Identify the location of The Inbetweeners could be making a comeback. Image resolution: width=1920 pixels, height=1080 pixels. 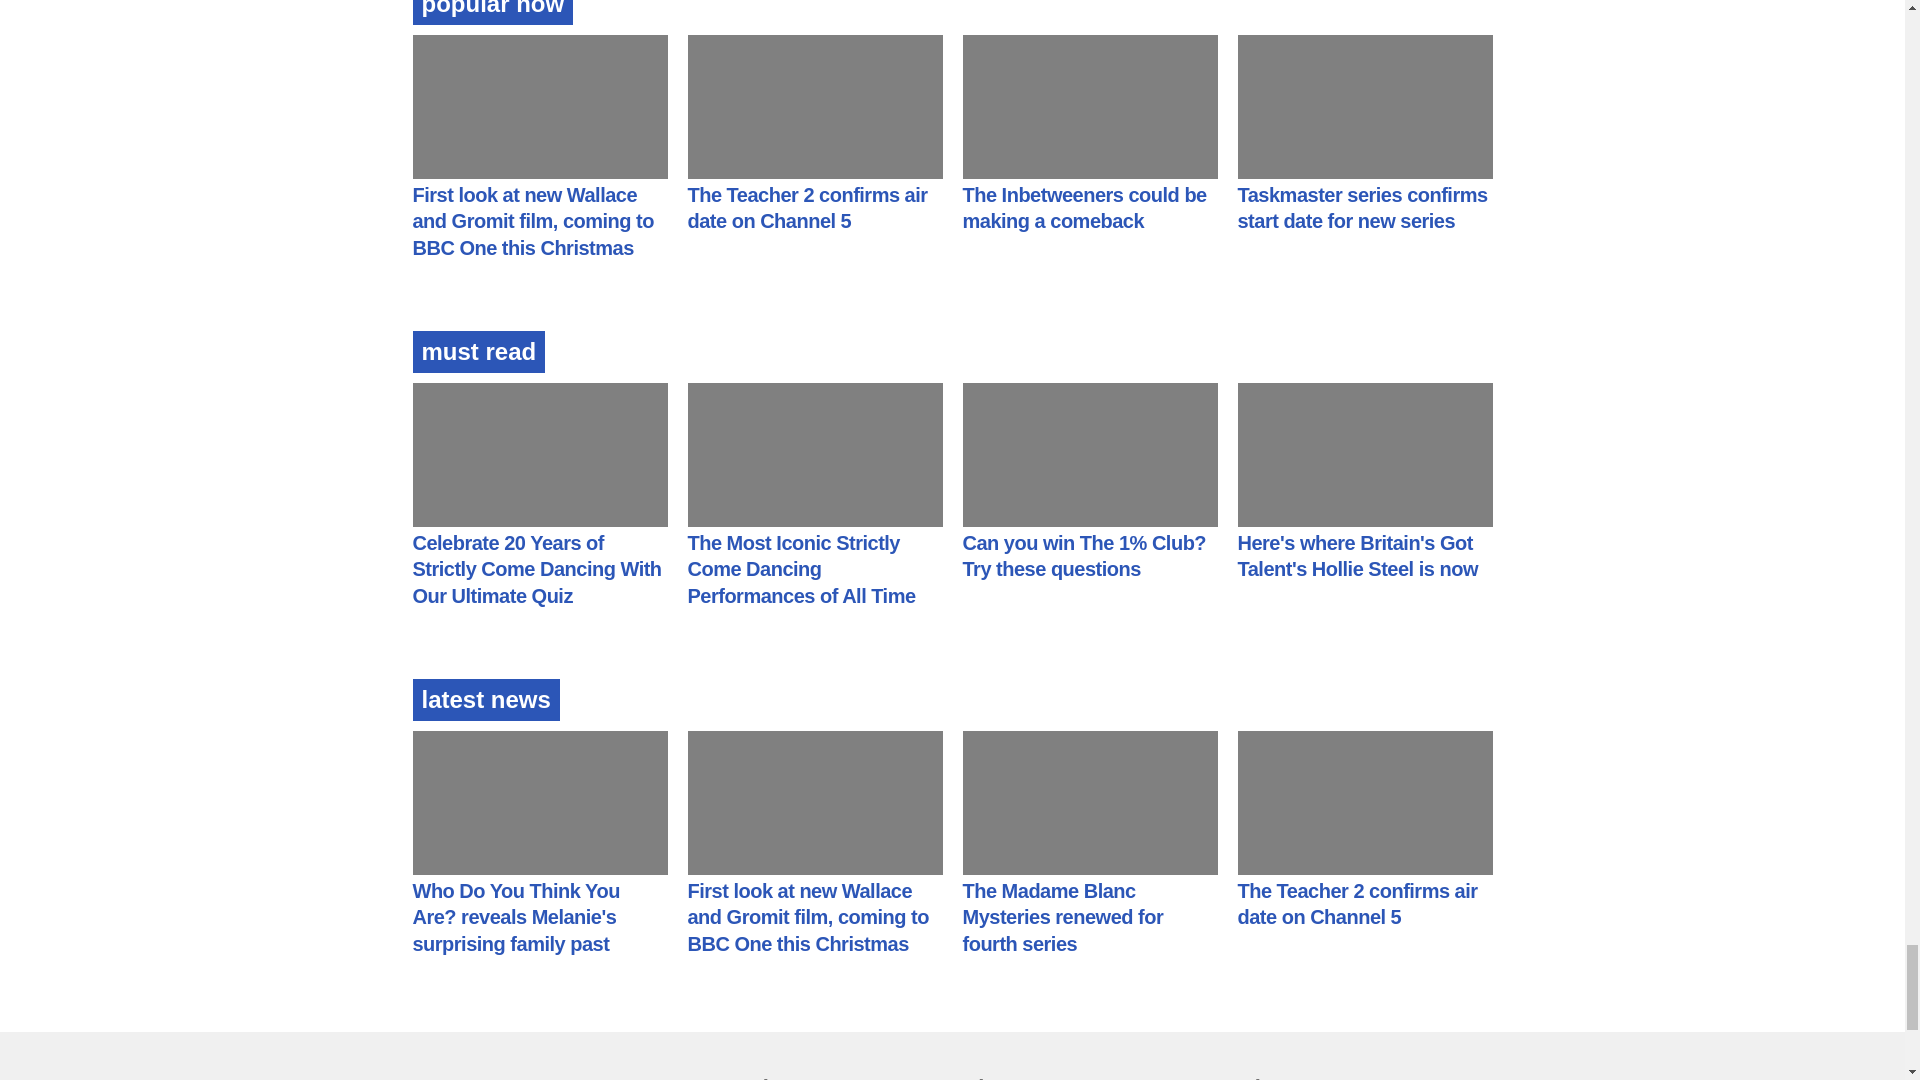
(1083, 208).